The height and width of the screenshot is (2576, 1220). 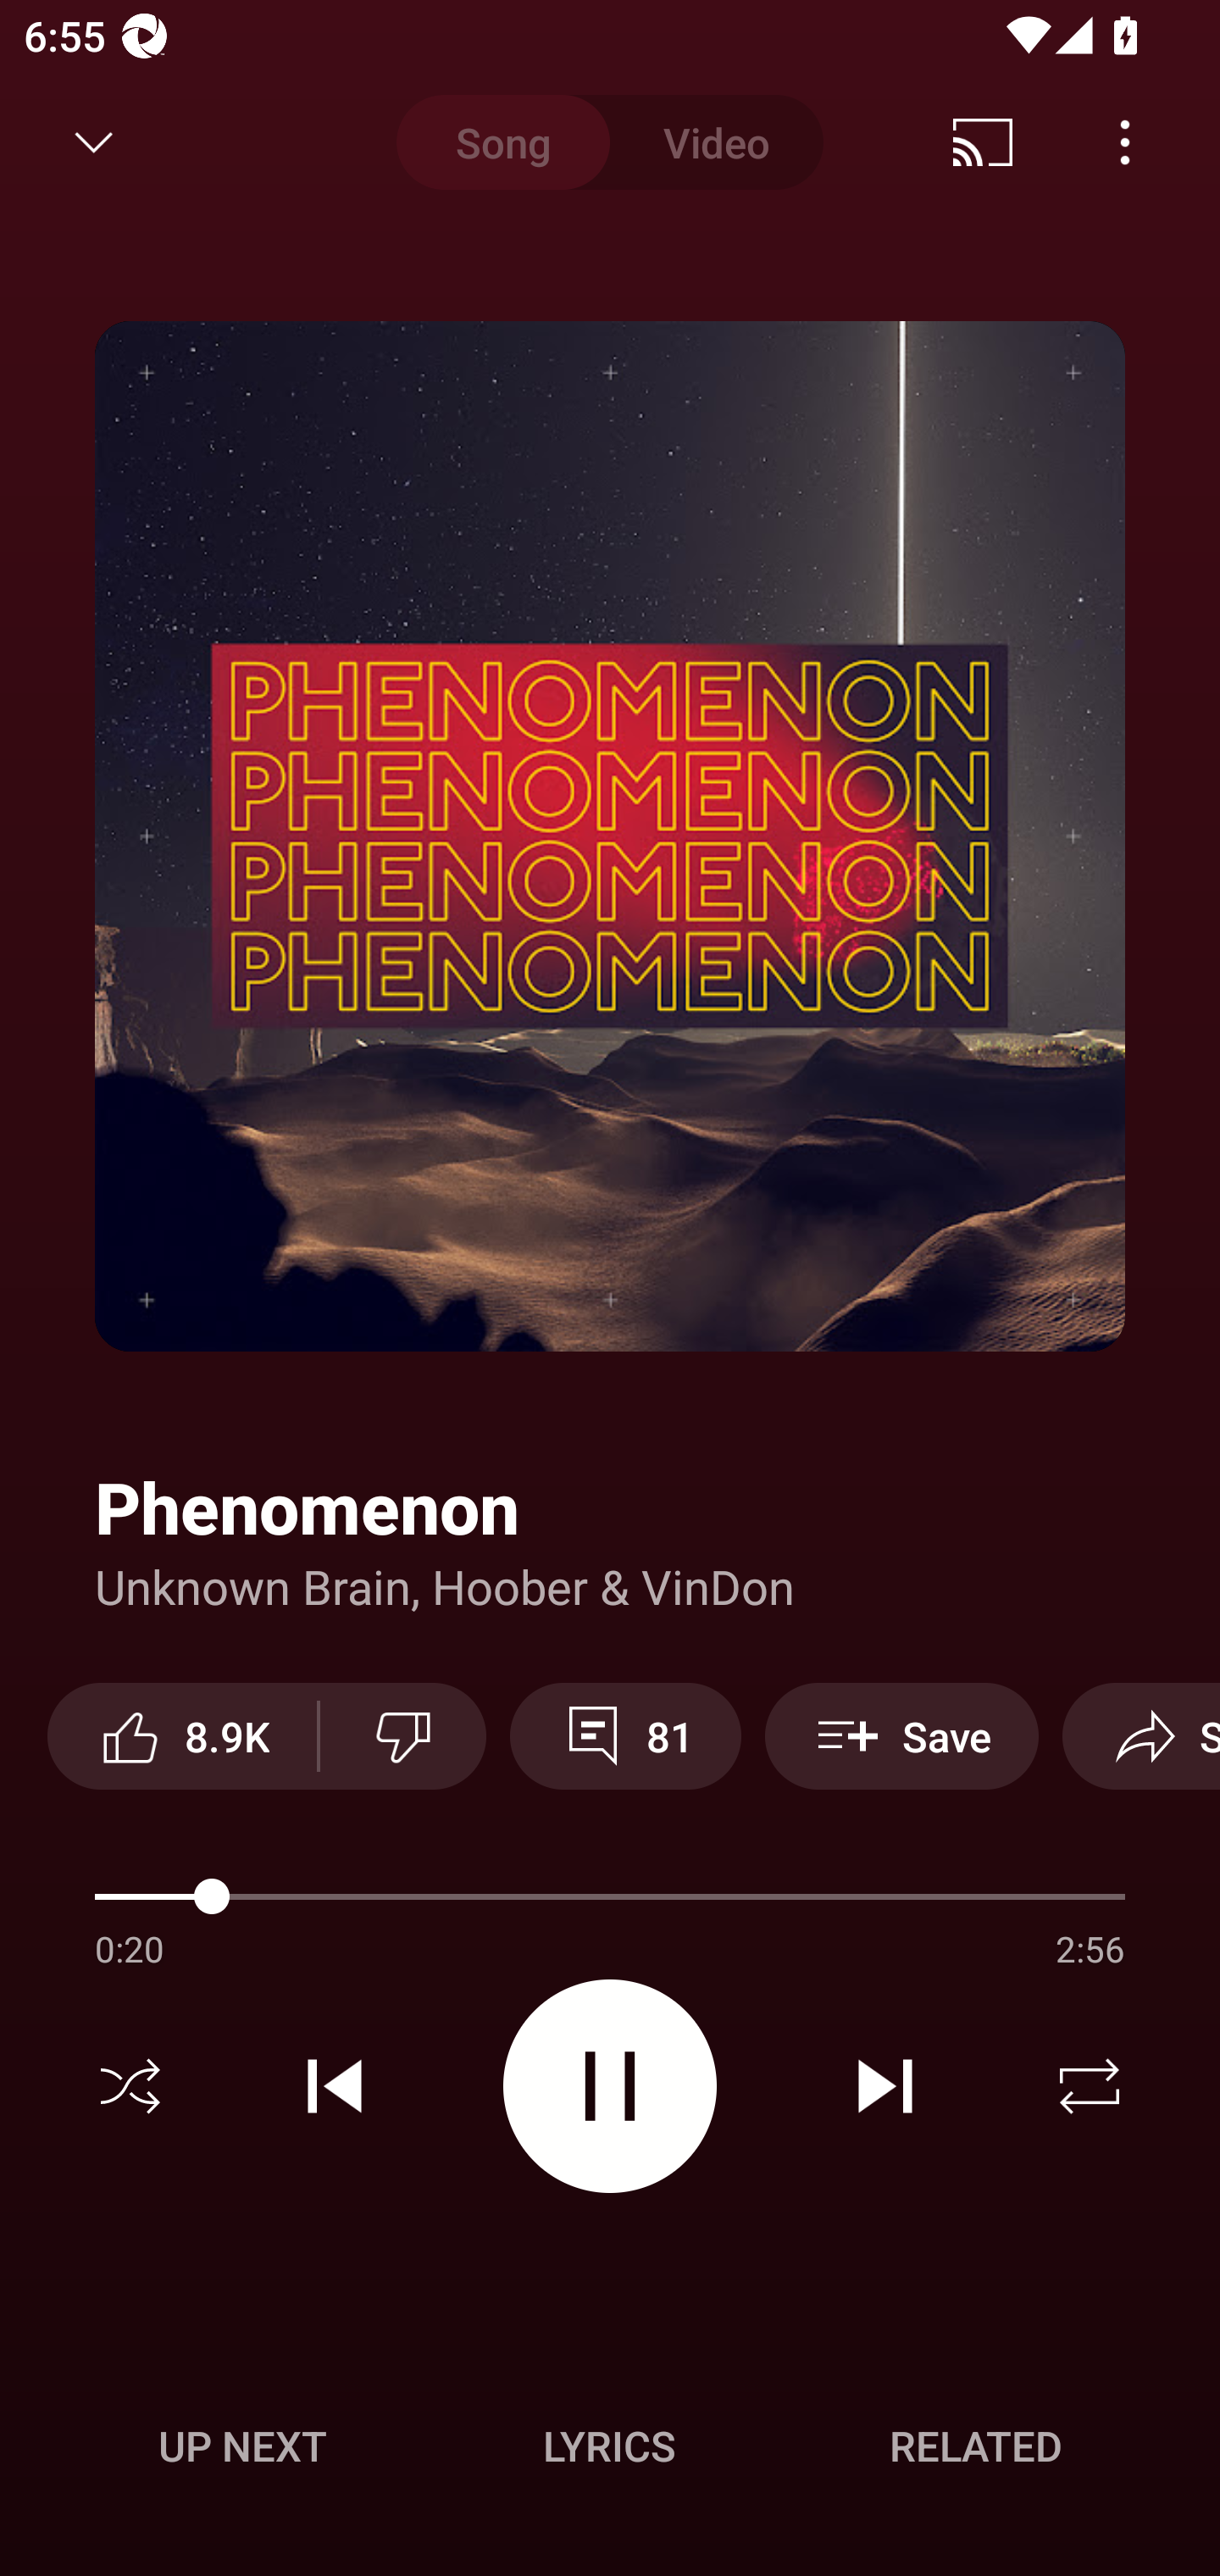 I want to click on Dislike, so click(x=403, y=1735).